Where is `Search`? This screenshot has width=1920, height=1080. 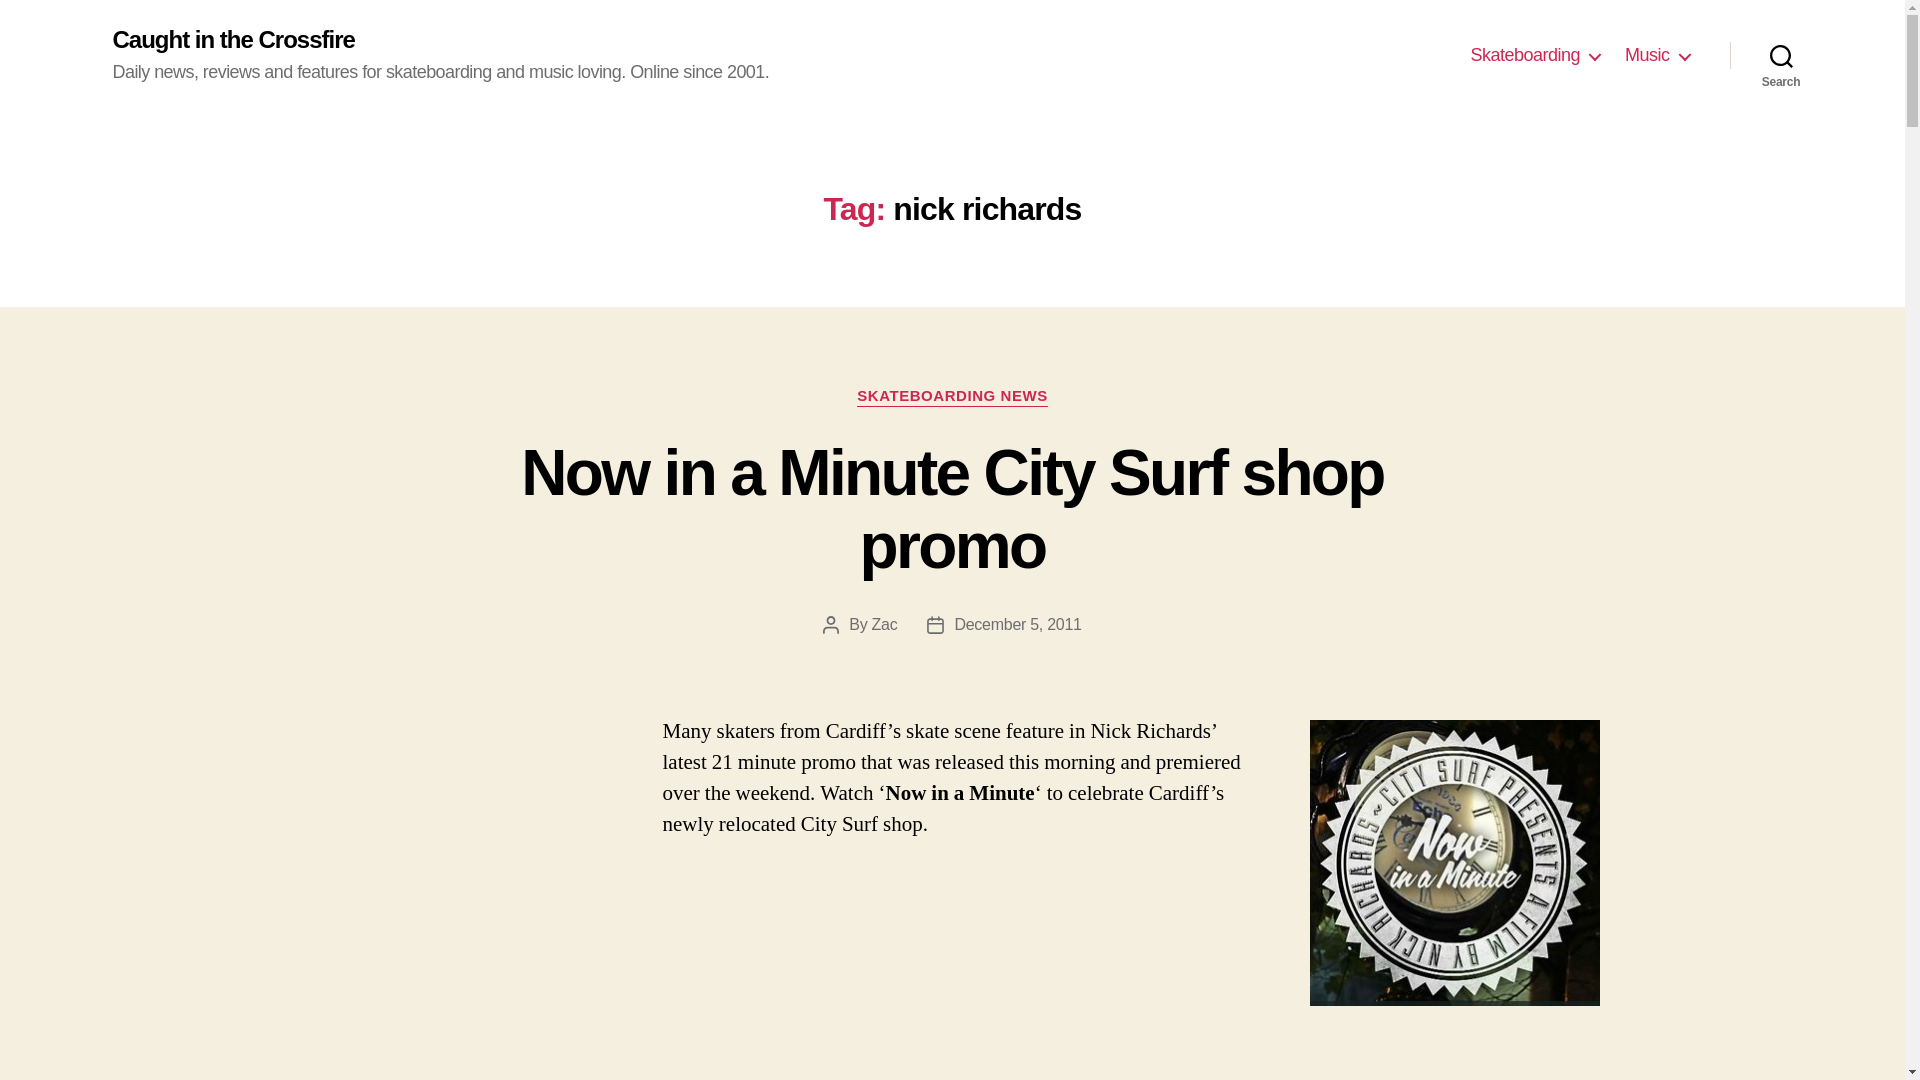 Search is located at coordinates (1781, 55).